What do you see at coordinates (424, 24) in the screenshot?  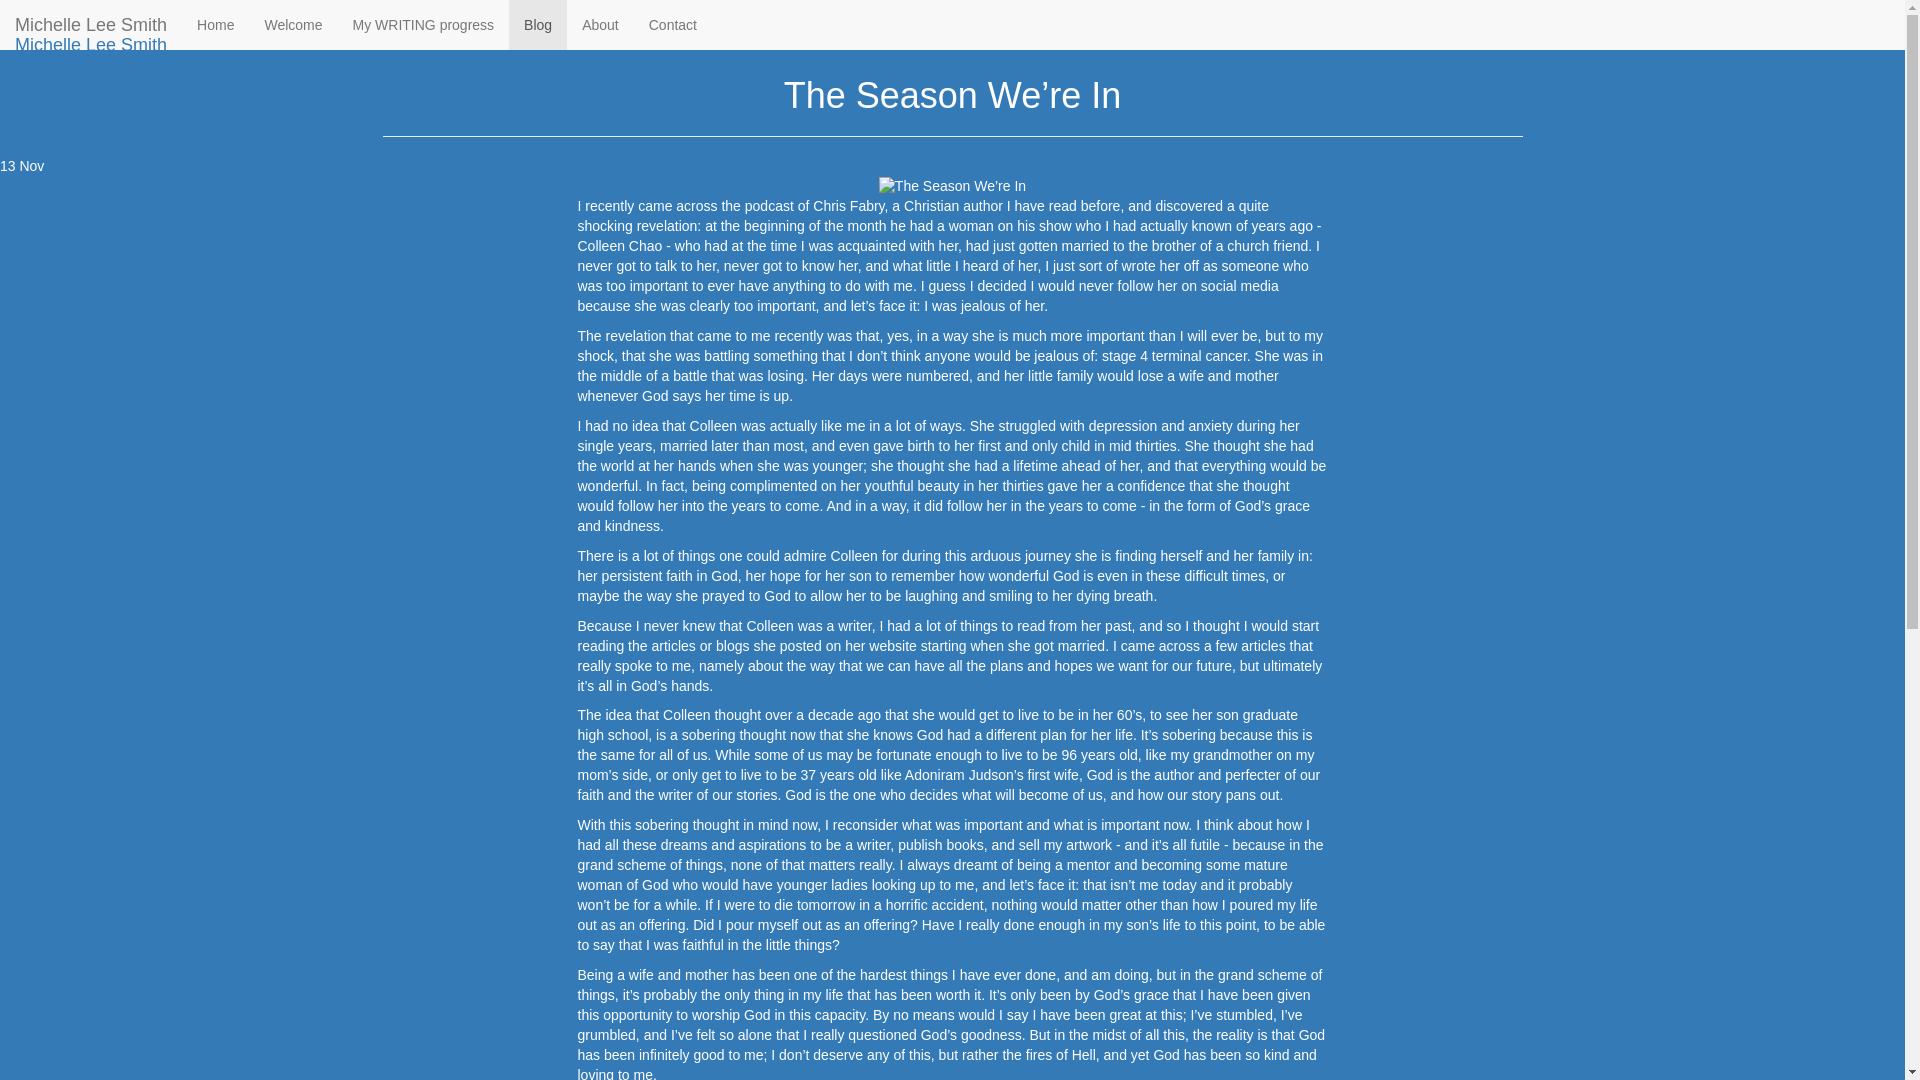 I see `My WRITING progress` at bounding box center [424, 24].